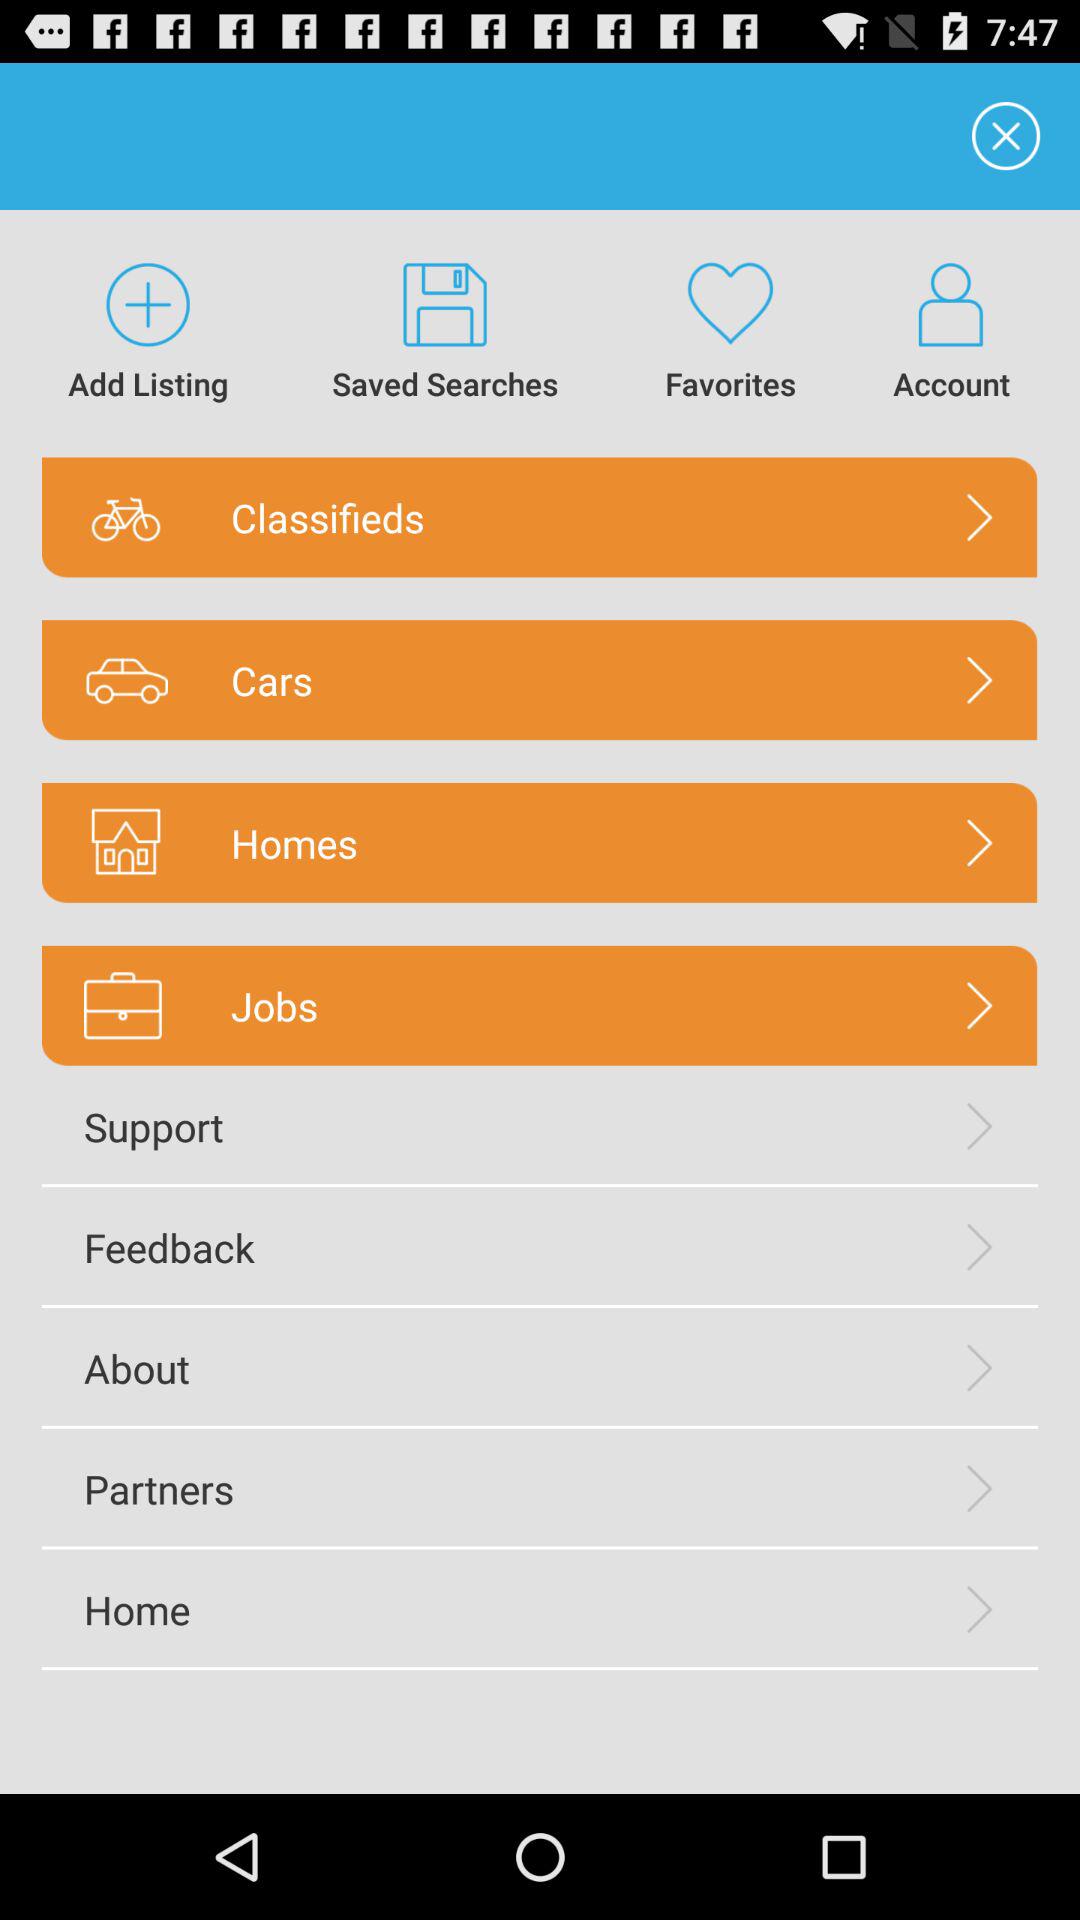 The height and width of the screenshot is (1920, 1080). Describe the element at coordinates (148, 334) in the screenshot. I see `click the add listing item` at that location.